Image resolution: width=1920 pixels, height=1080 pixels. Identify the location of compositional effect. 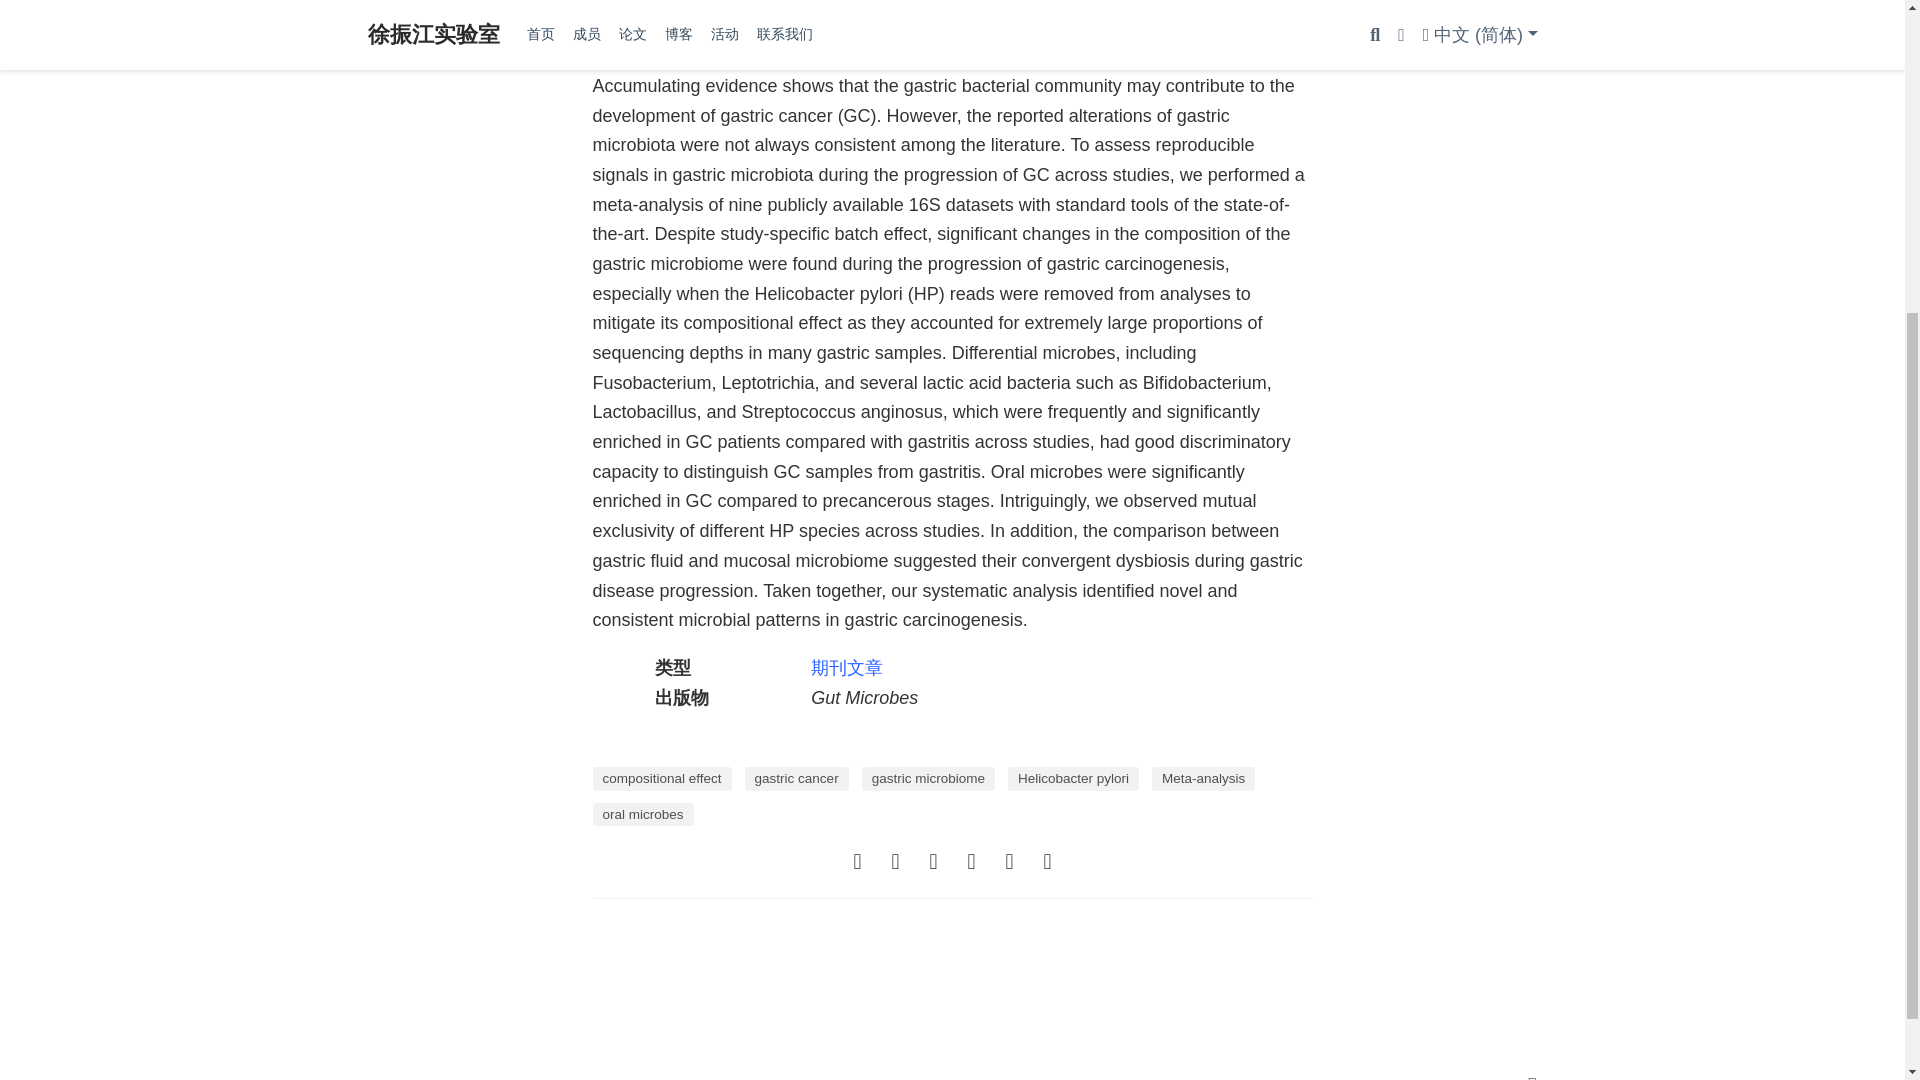
(661, 778).